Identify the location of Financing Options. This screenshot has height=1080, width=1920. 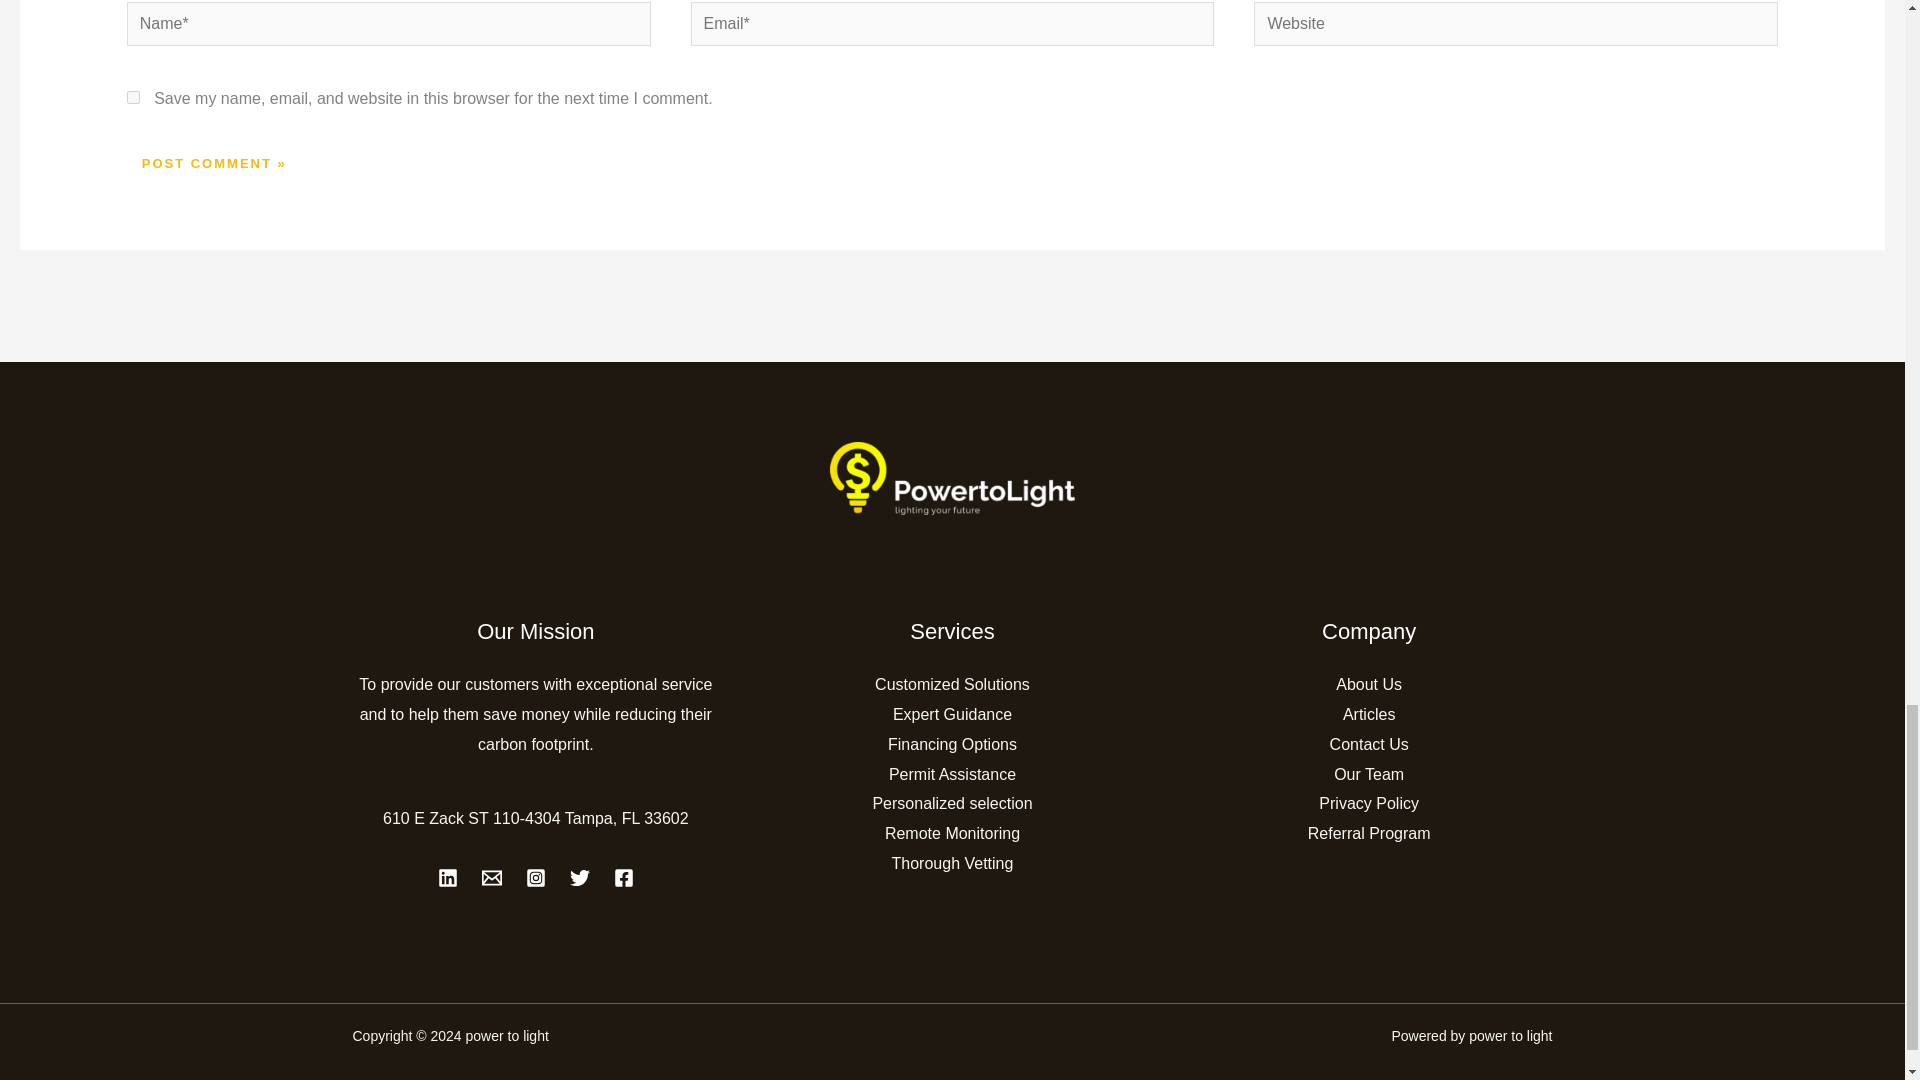
(952, 744).